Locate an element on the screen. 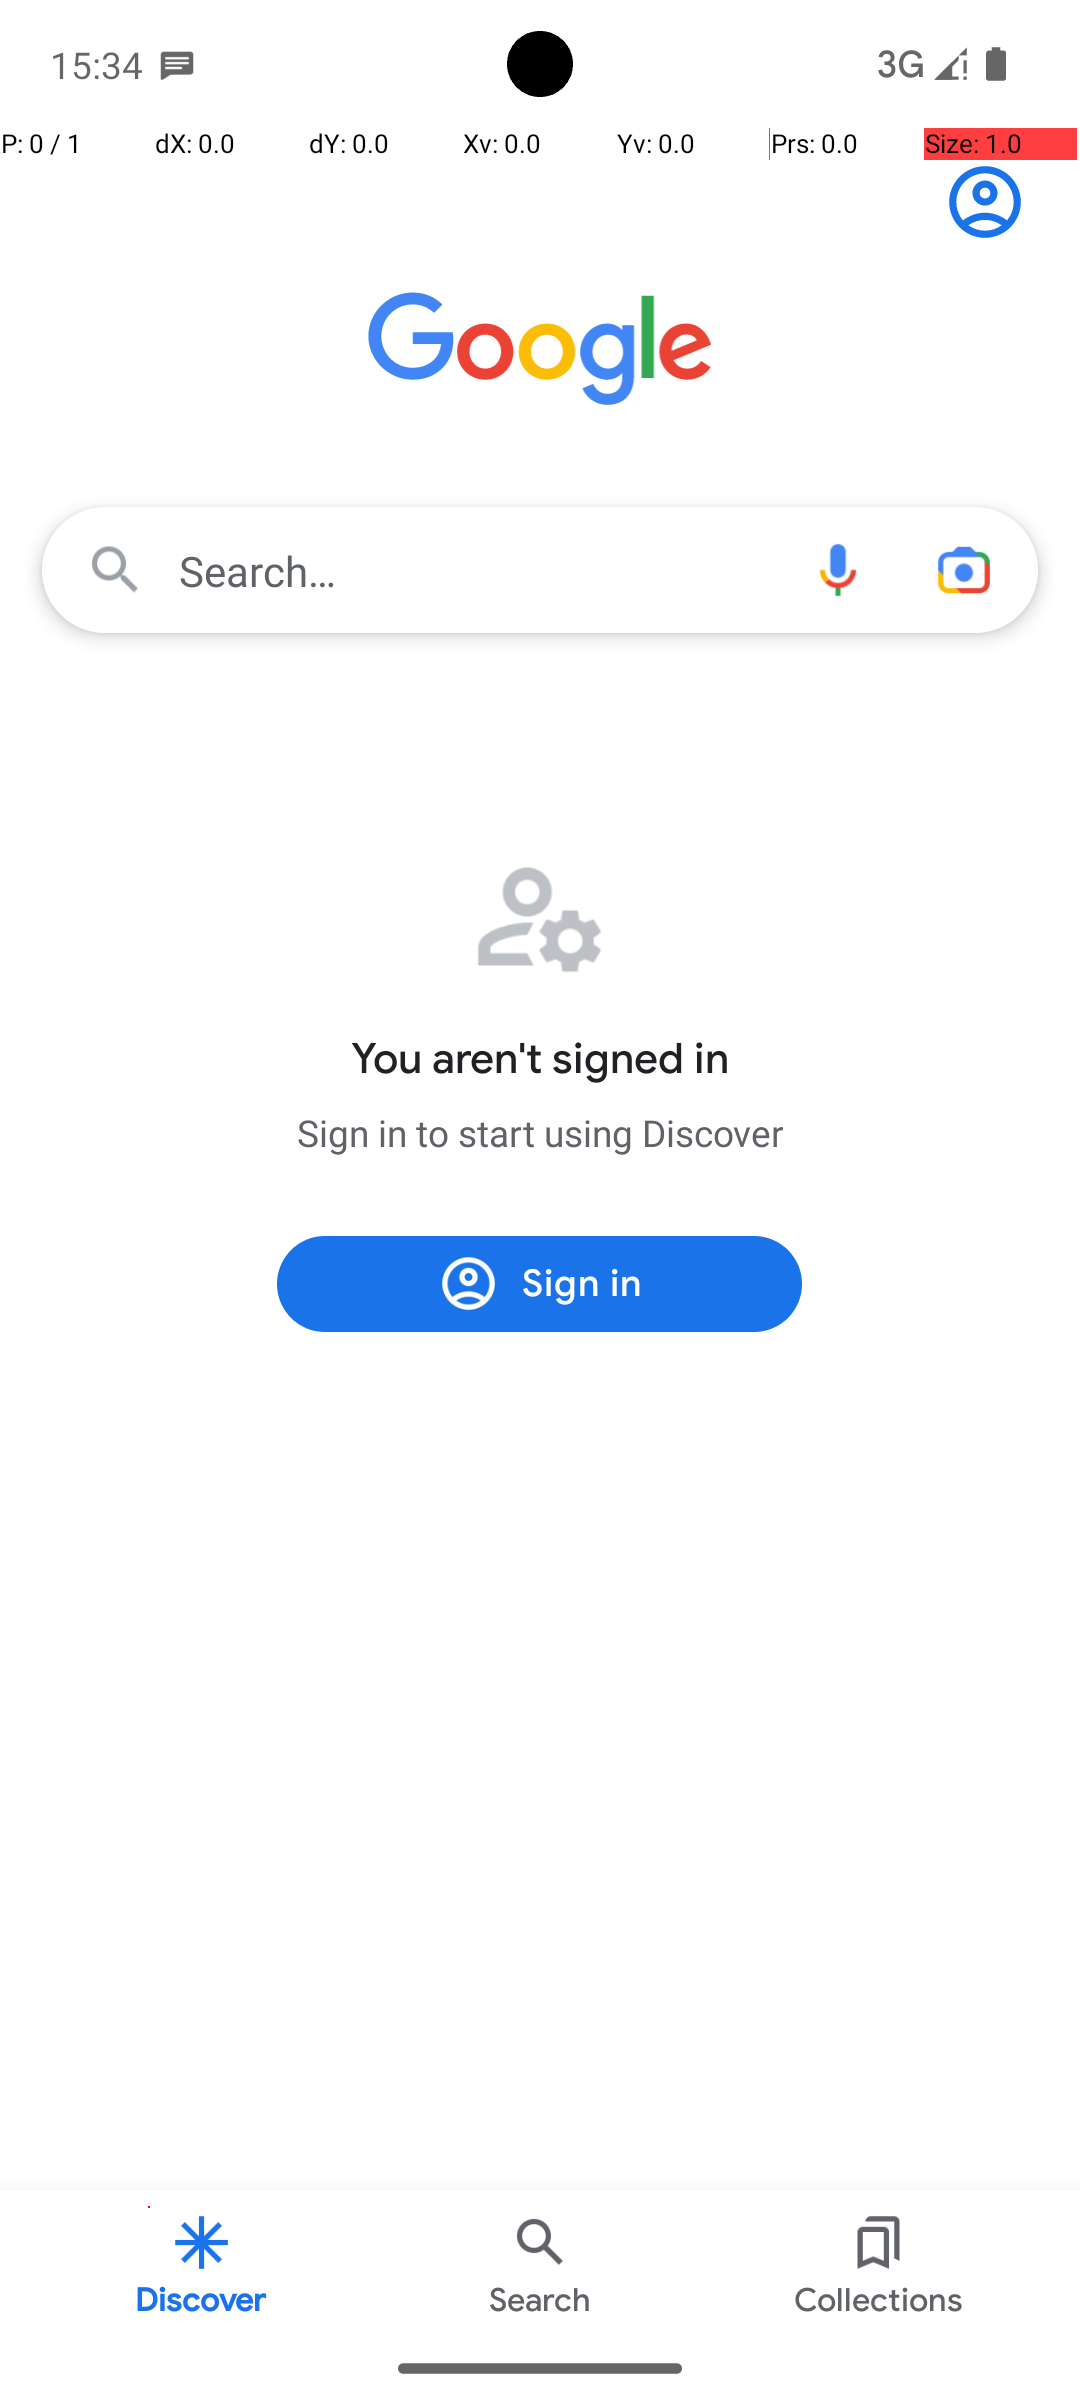 This screenshot has height=2400, width=1080. You aren't signed in is located at coordinates (540, 1059).